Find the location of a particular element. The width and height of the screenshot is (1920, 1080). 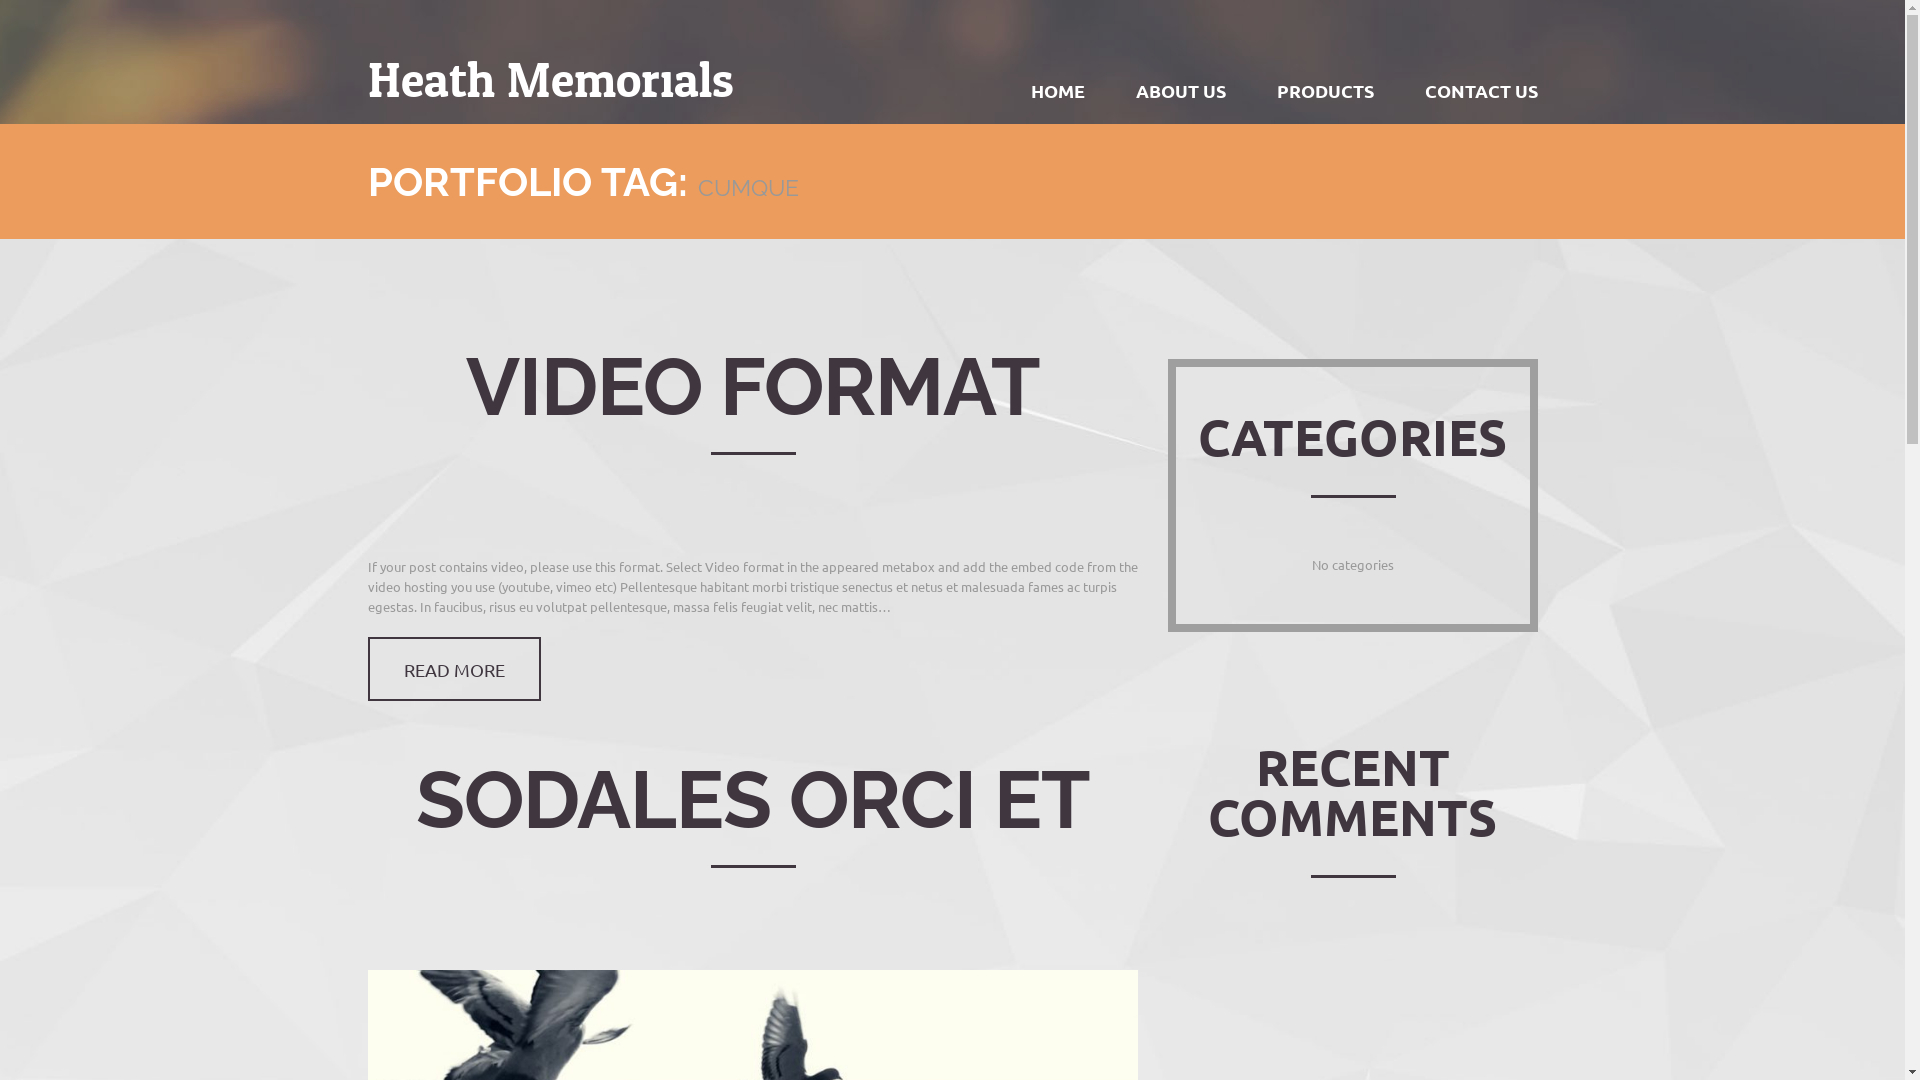

CONTACT US is located at coordinates (1482, 91).